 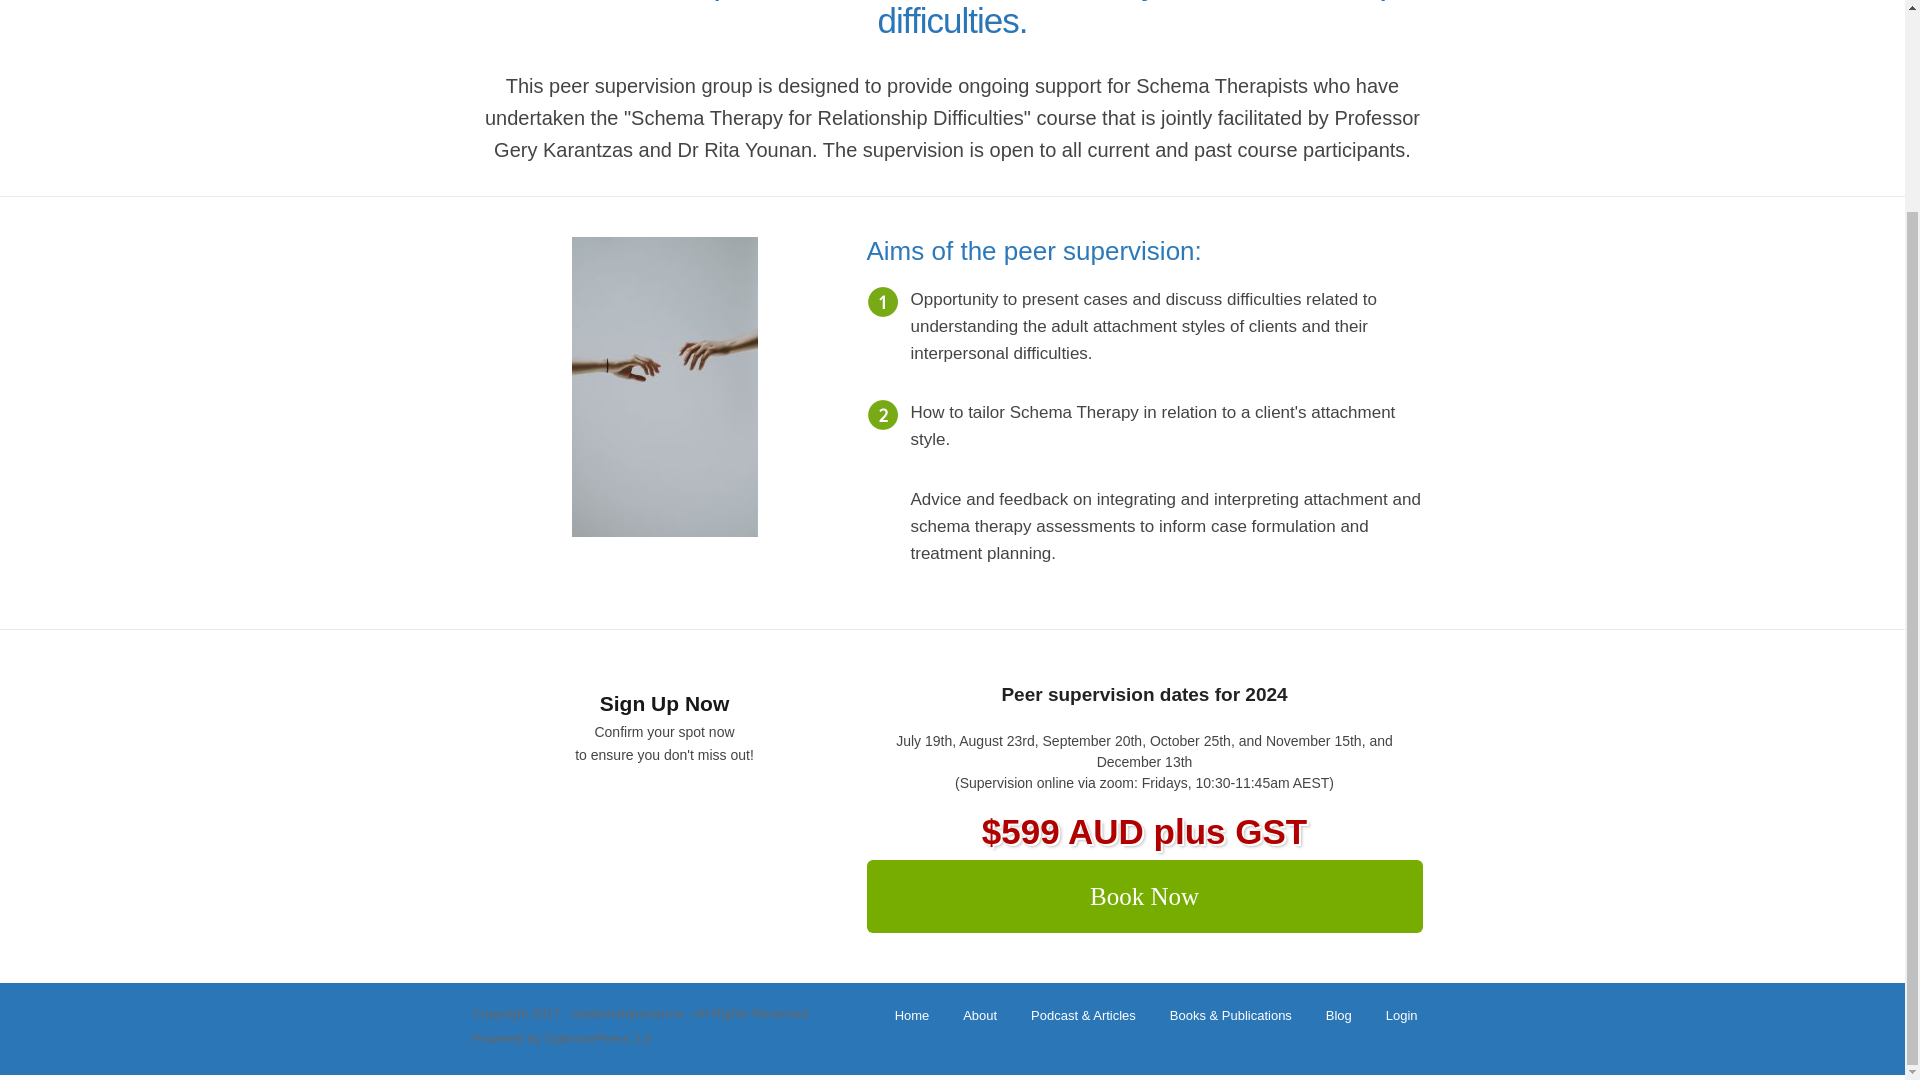 I want to click on Powered by OptimizePress 2.0, so click(x=561, y=1038).